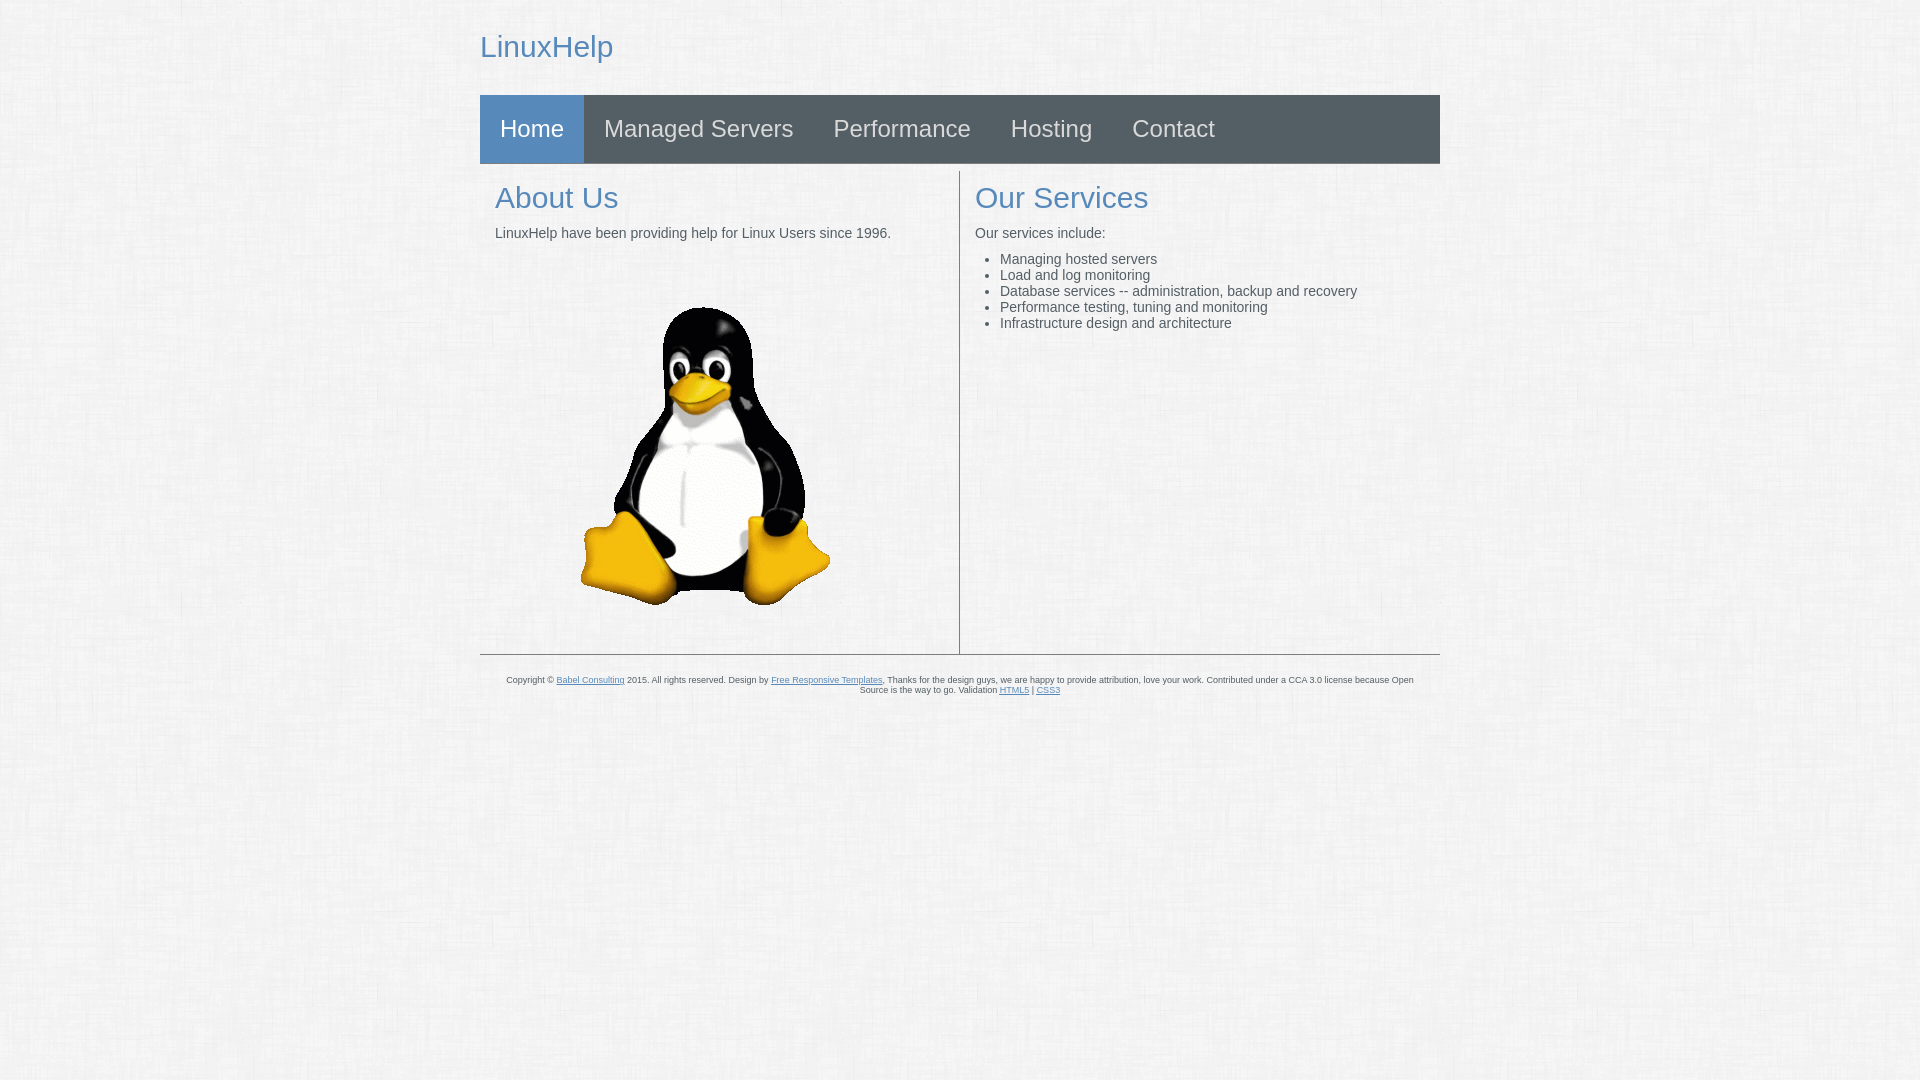  Describe the element at coordinates (590, 680) in the screenshot. I see `Babel Consulting` at that location.